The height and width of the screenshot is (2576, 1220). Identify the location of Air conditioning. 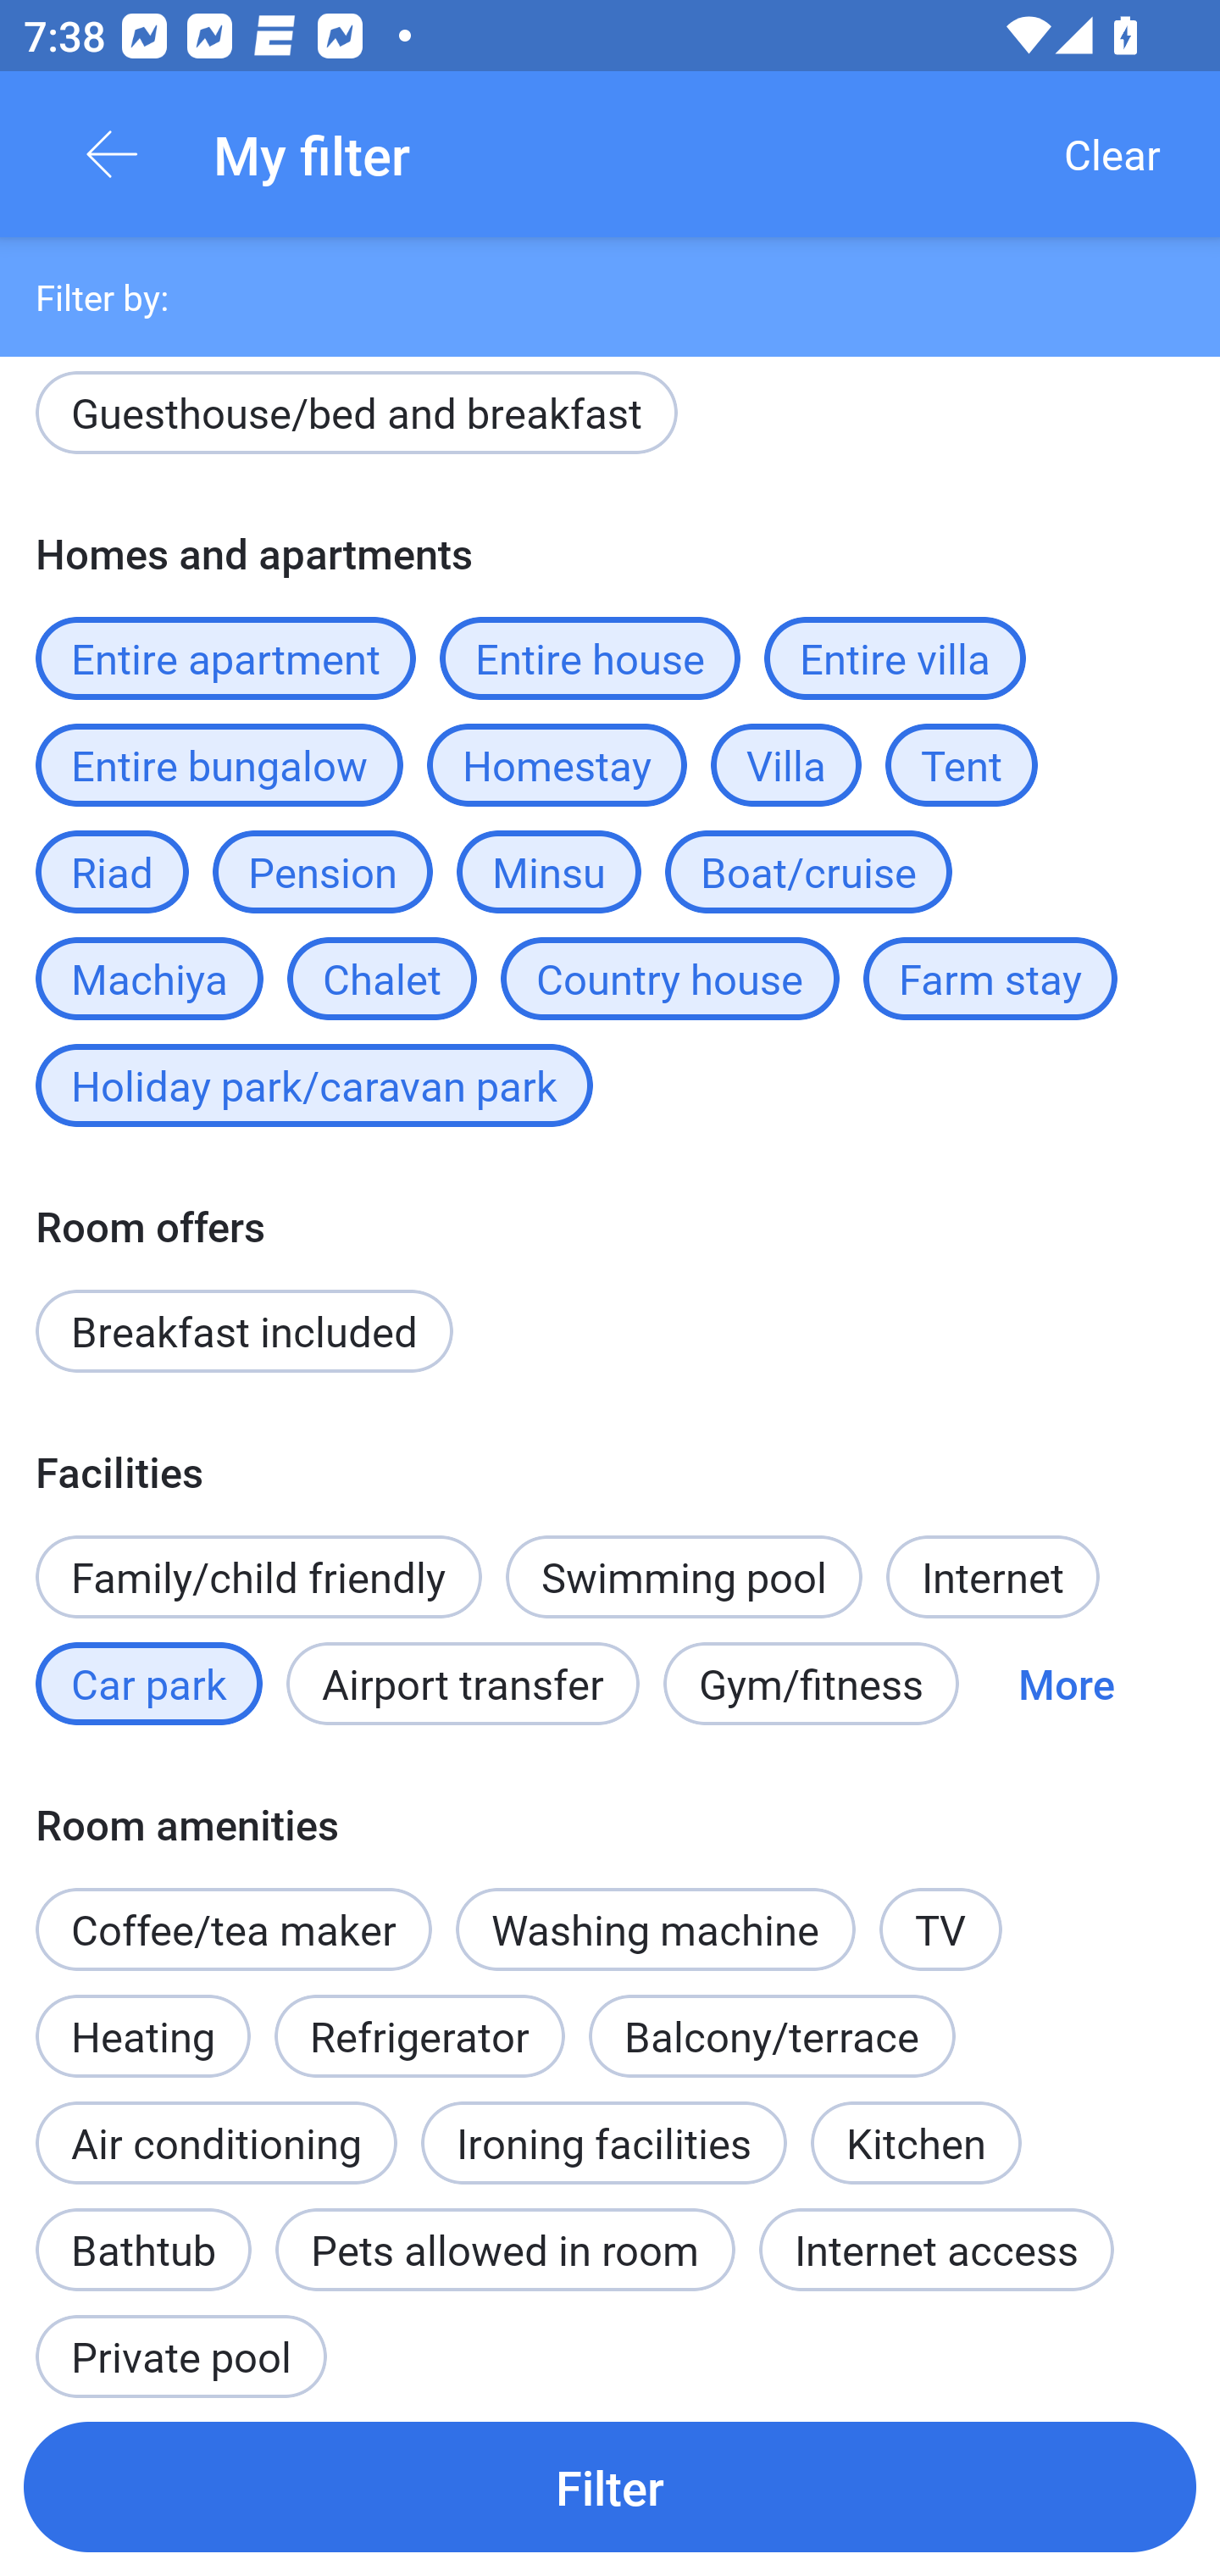
(216, 2143).